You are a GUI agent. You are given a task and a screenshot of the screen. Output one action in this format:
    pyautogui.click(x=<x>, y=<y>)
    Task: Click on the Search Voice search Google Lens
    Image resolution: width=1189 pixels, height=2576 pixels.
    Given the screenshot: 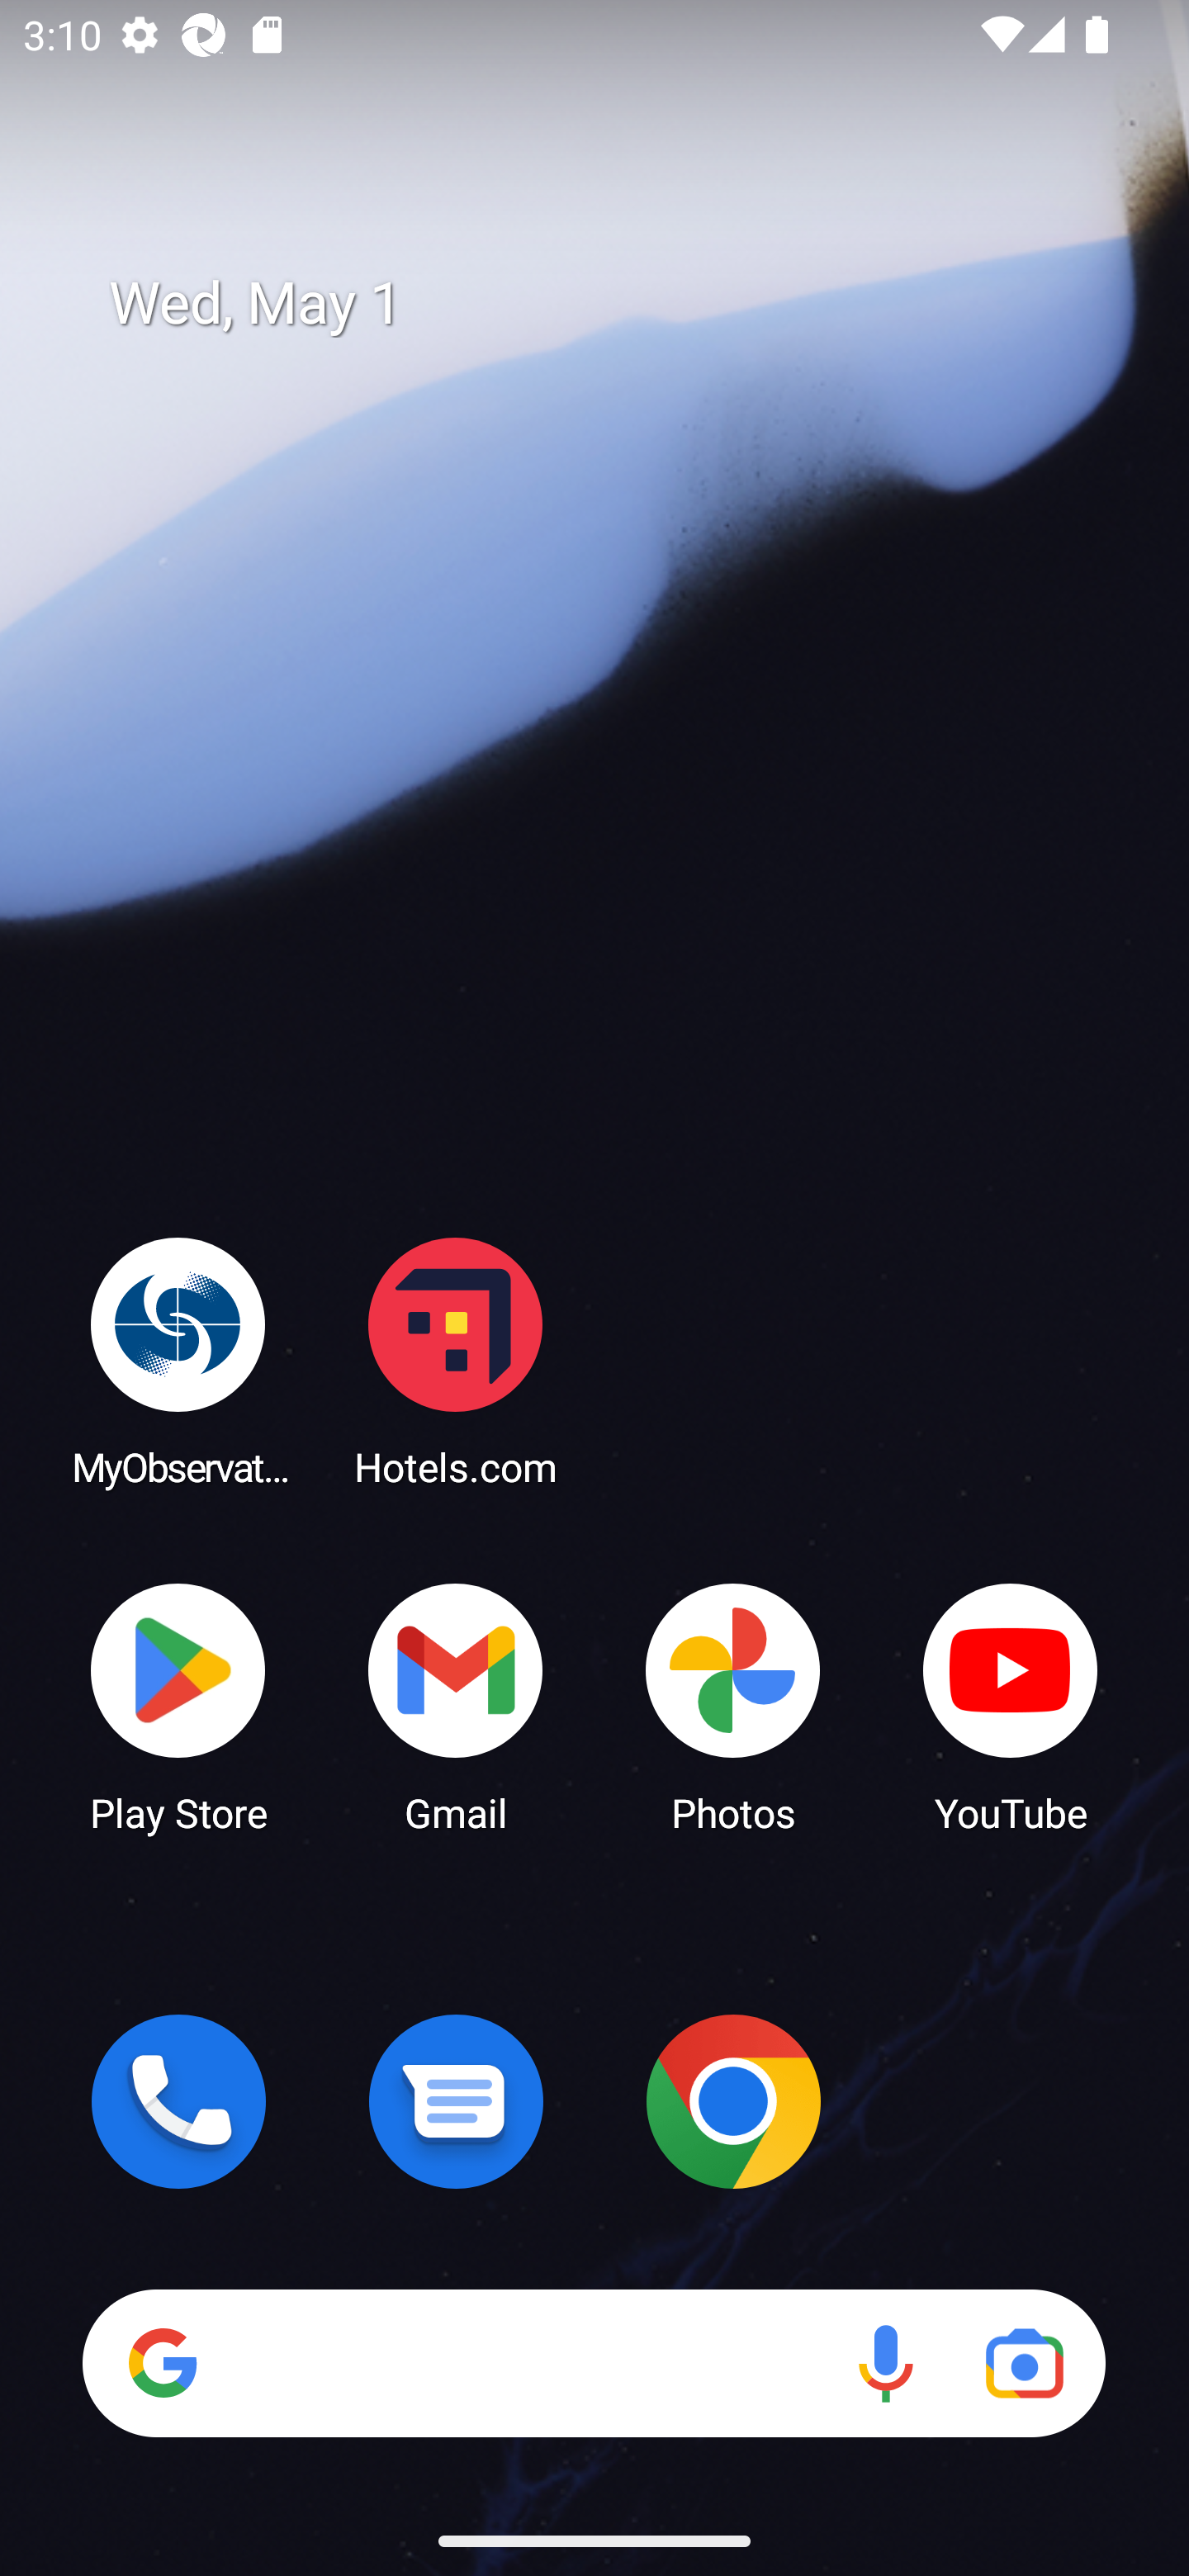 What is the action you would take?
    pyautogui.click(x=594, y=2363)
    